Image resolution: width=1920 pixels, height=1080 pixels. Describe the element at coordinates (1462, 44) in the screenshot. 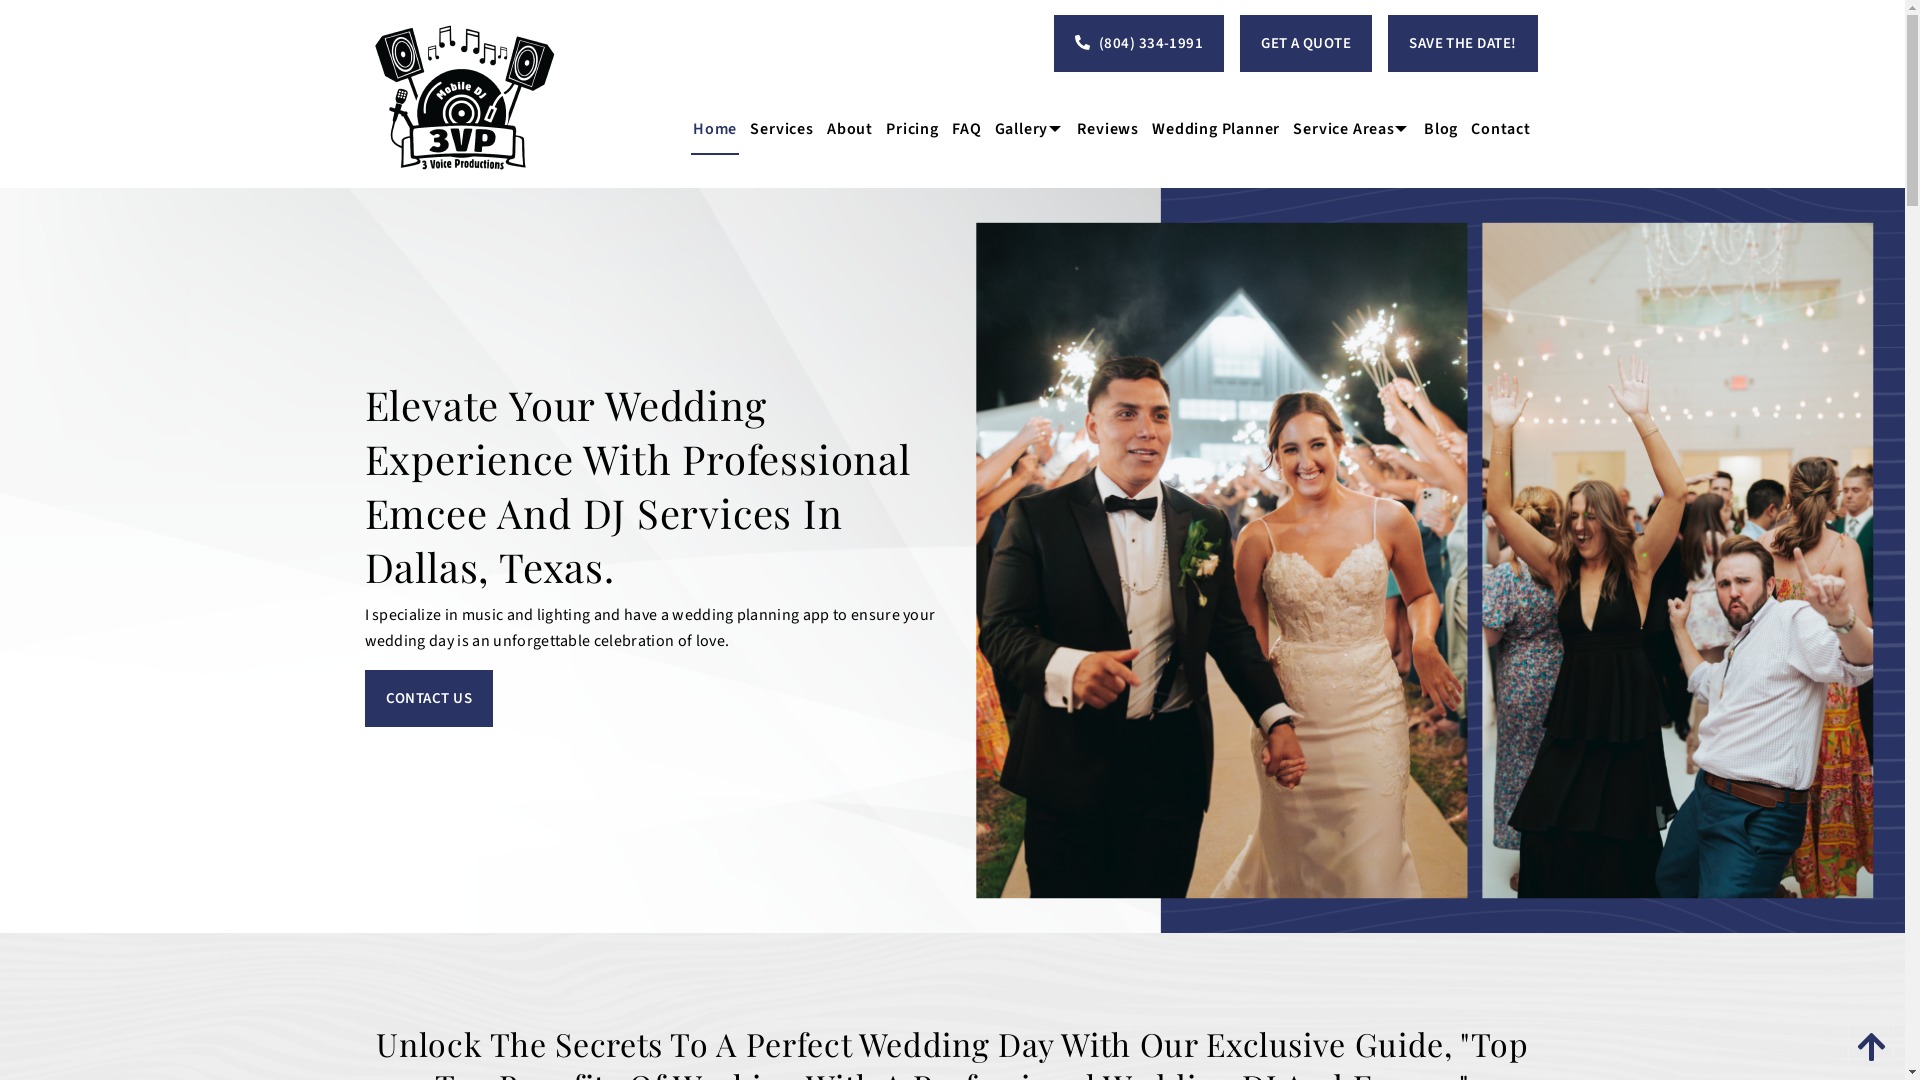

I see `SAVE THE DATE!` at that location.